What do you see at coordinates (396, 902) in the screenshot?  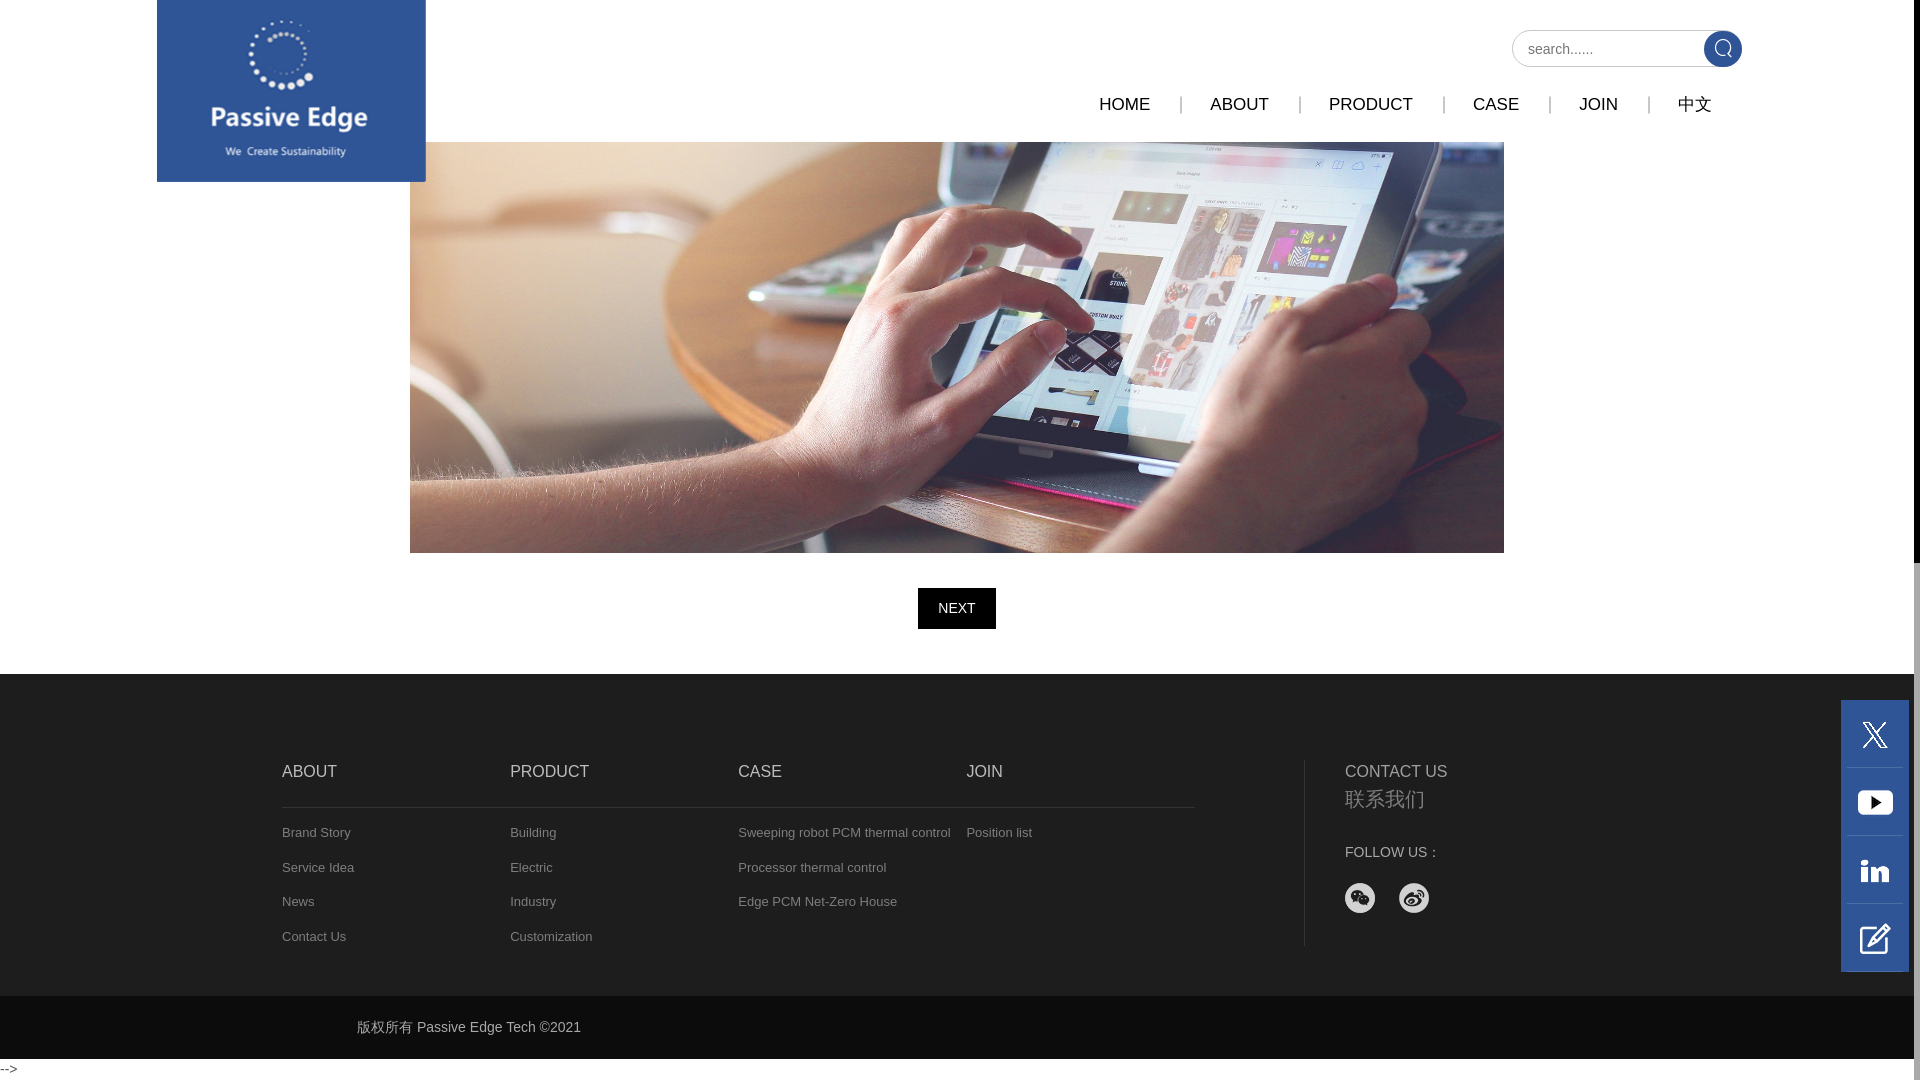 I see `News` at bounding box center [396, 902].